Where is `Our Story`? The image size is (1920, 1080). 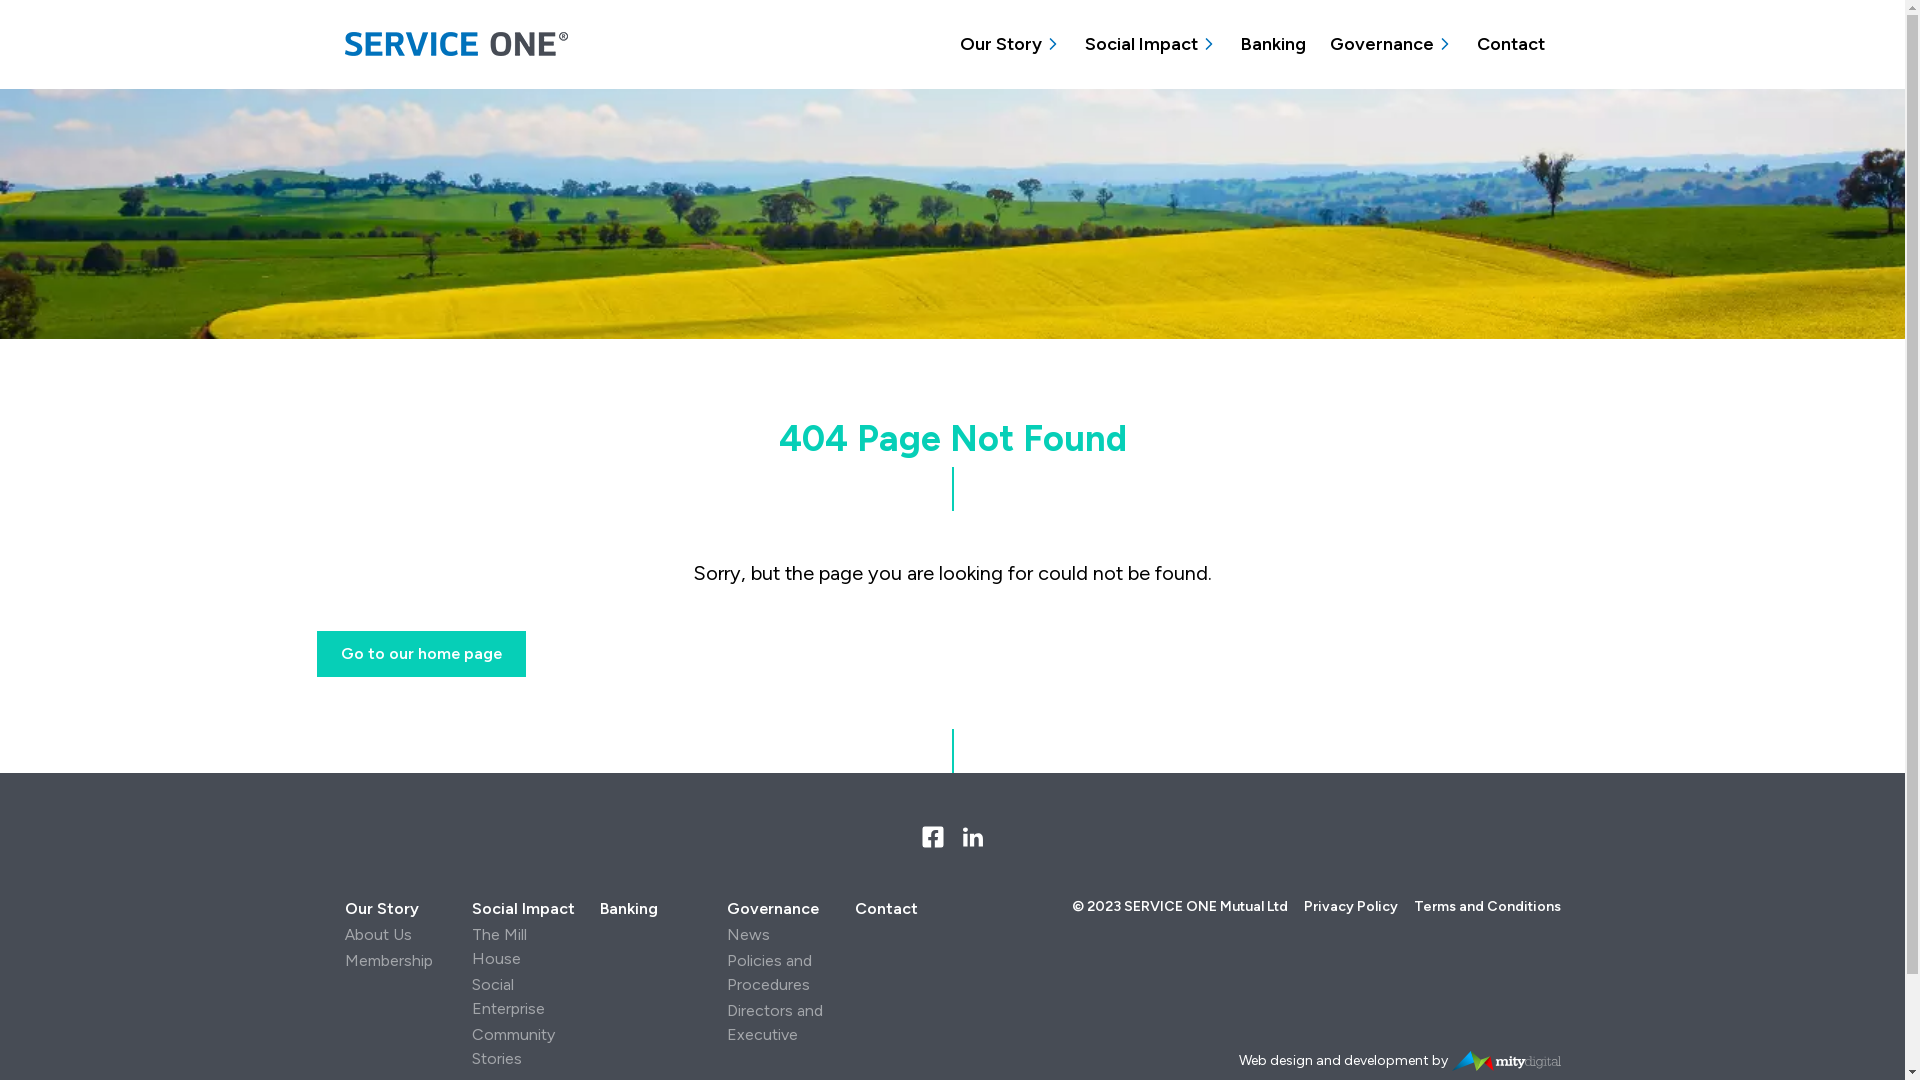 Our Story is located at coordinates (1001, 44).